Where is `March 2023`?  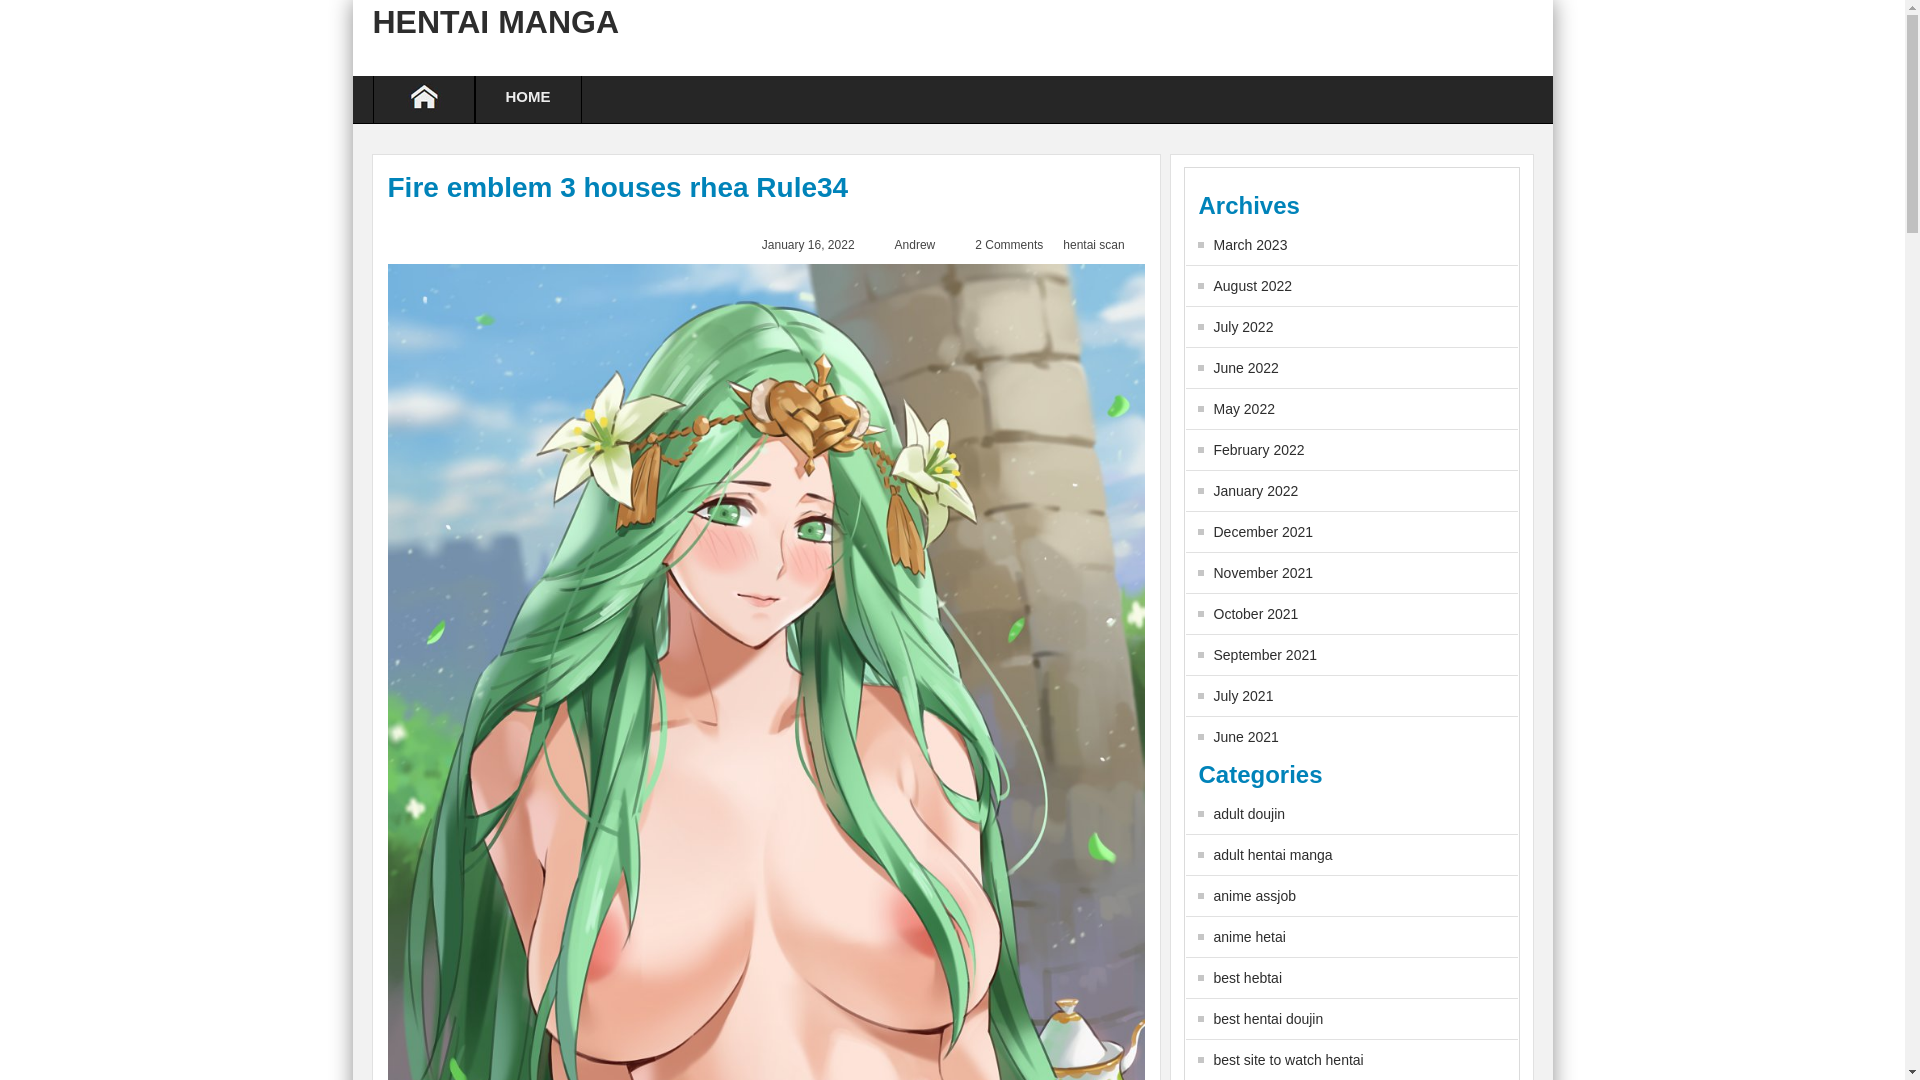 March 2023 is located at coordinates (1243, 244).